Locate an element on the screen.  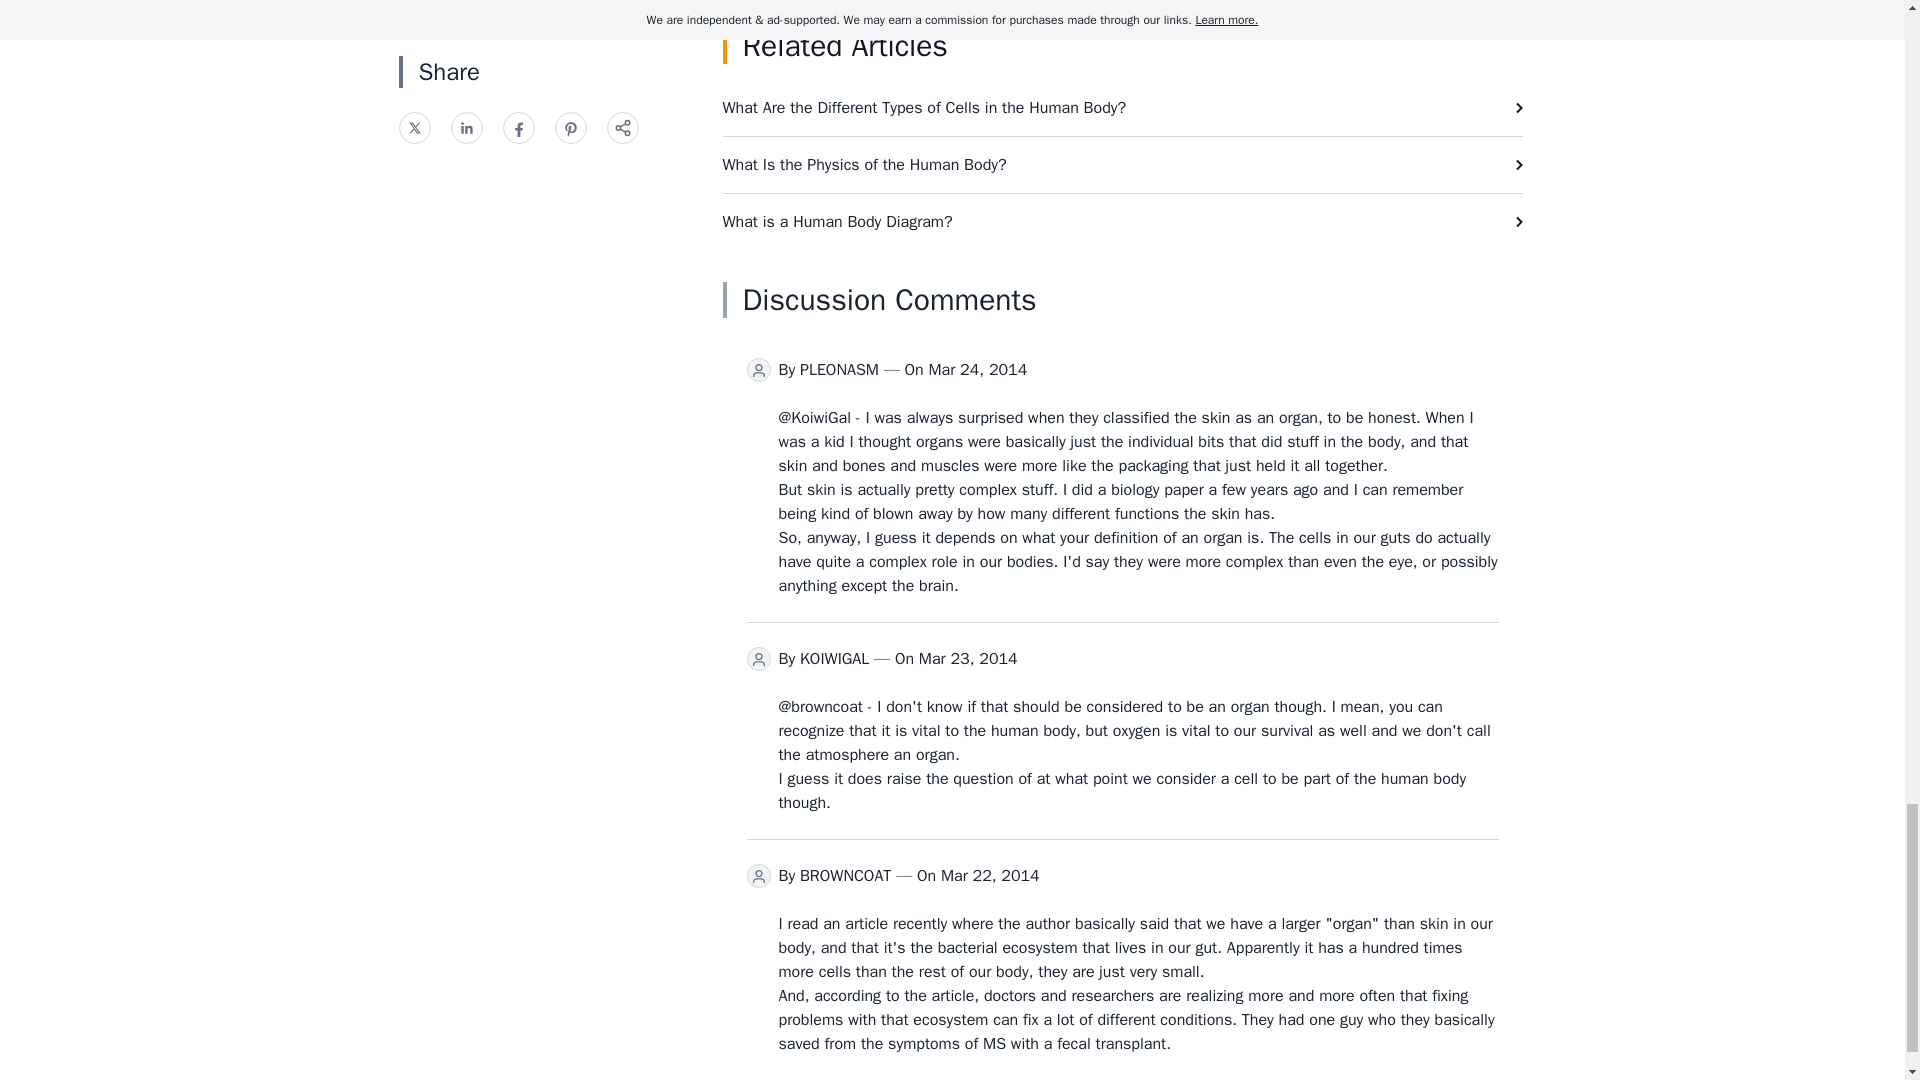
What Are the Different Types of Cells in the Human Body? is located at coordinates (1122, 108).